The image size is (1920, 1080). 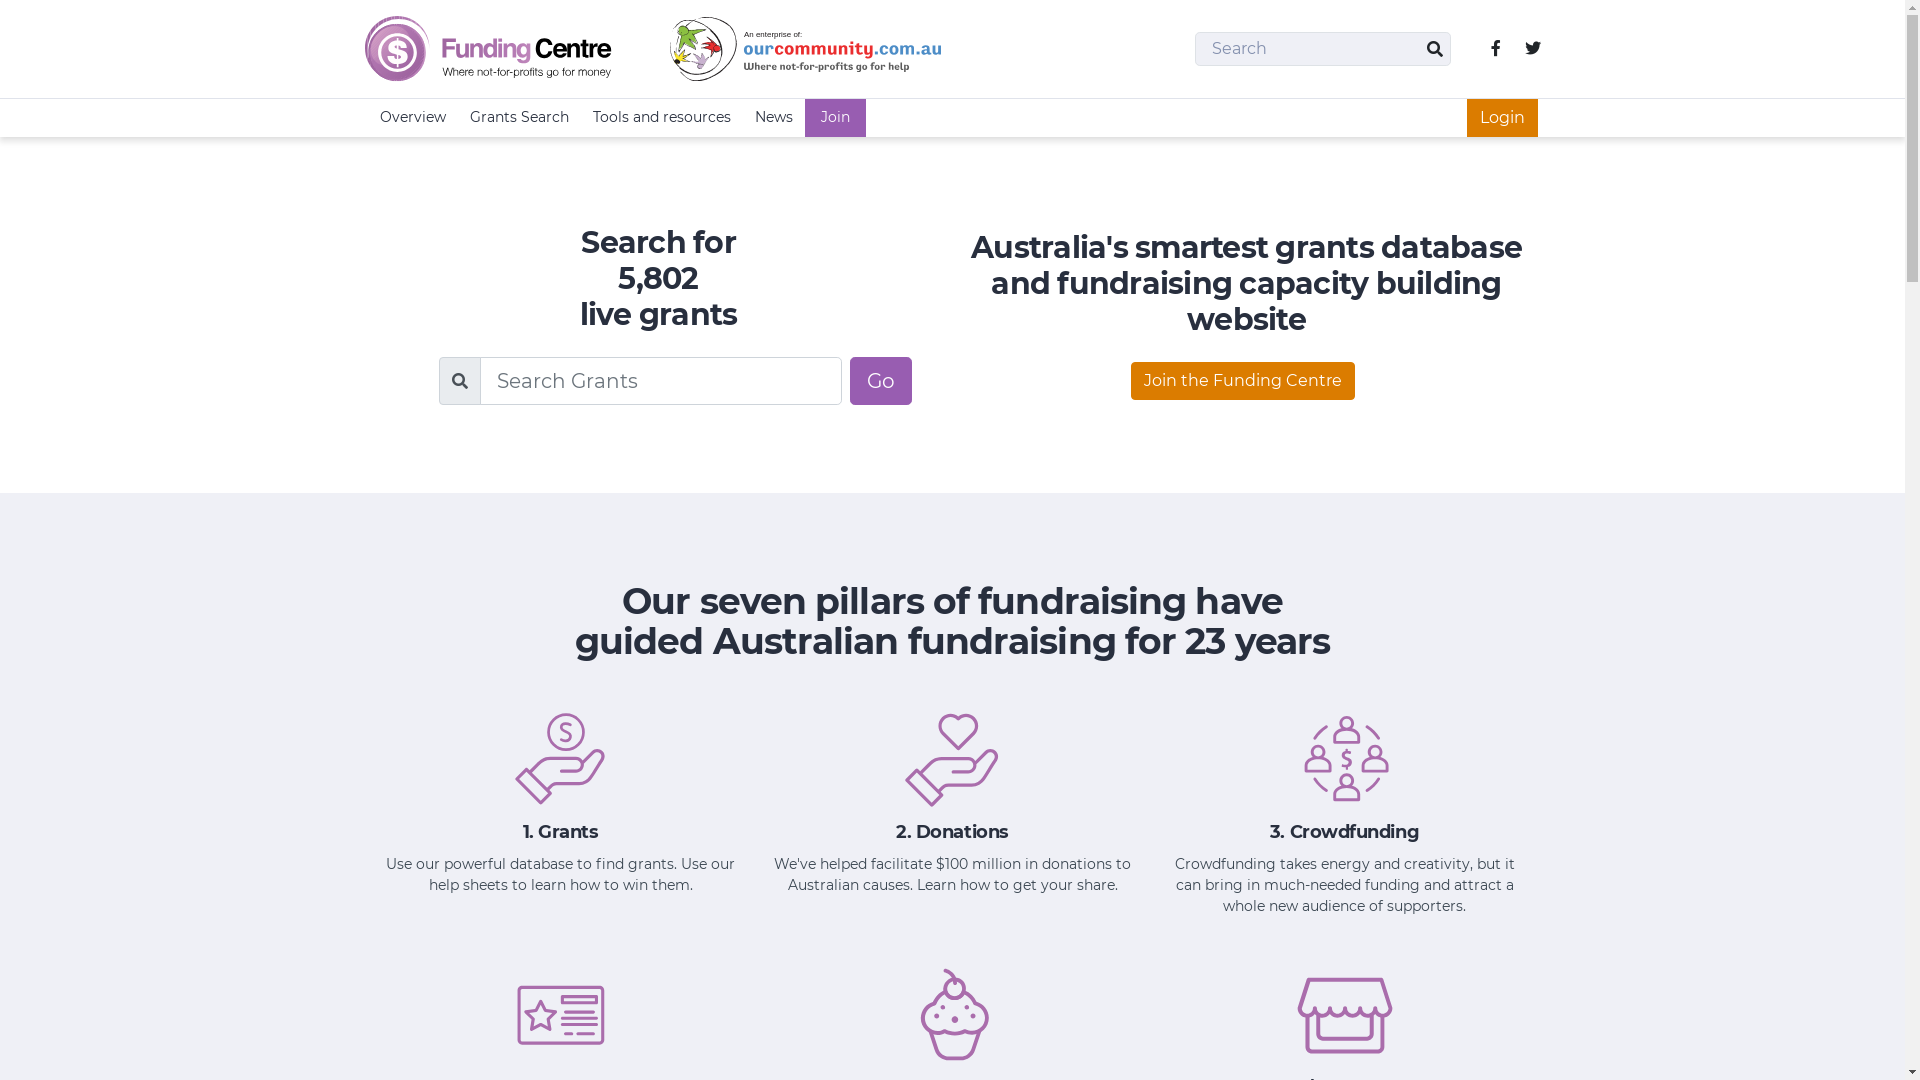 What do you see at coordinates (881, 381) in the screenshot?
I see `Go` at bounding box center [881, 381].